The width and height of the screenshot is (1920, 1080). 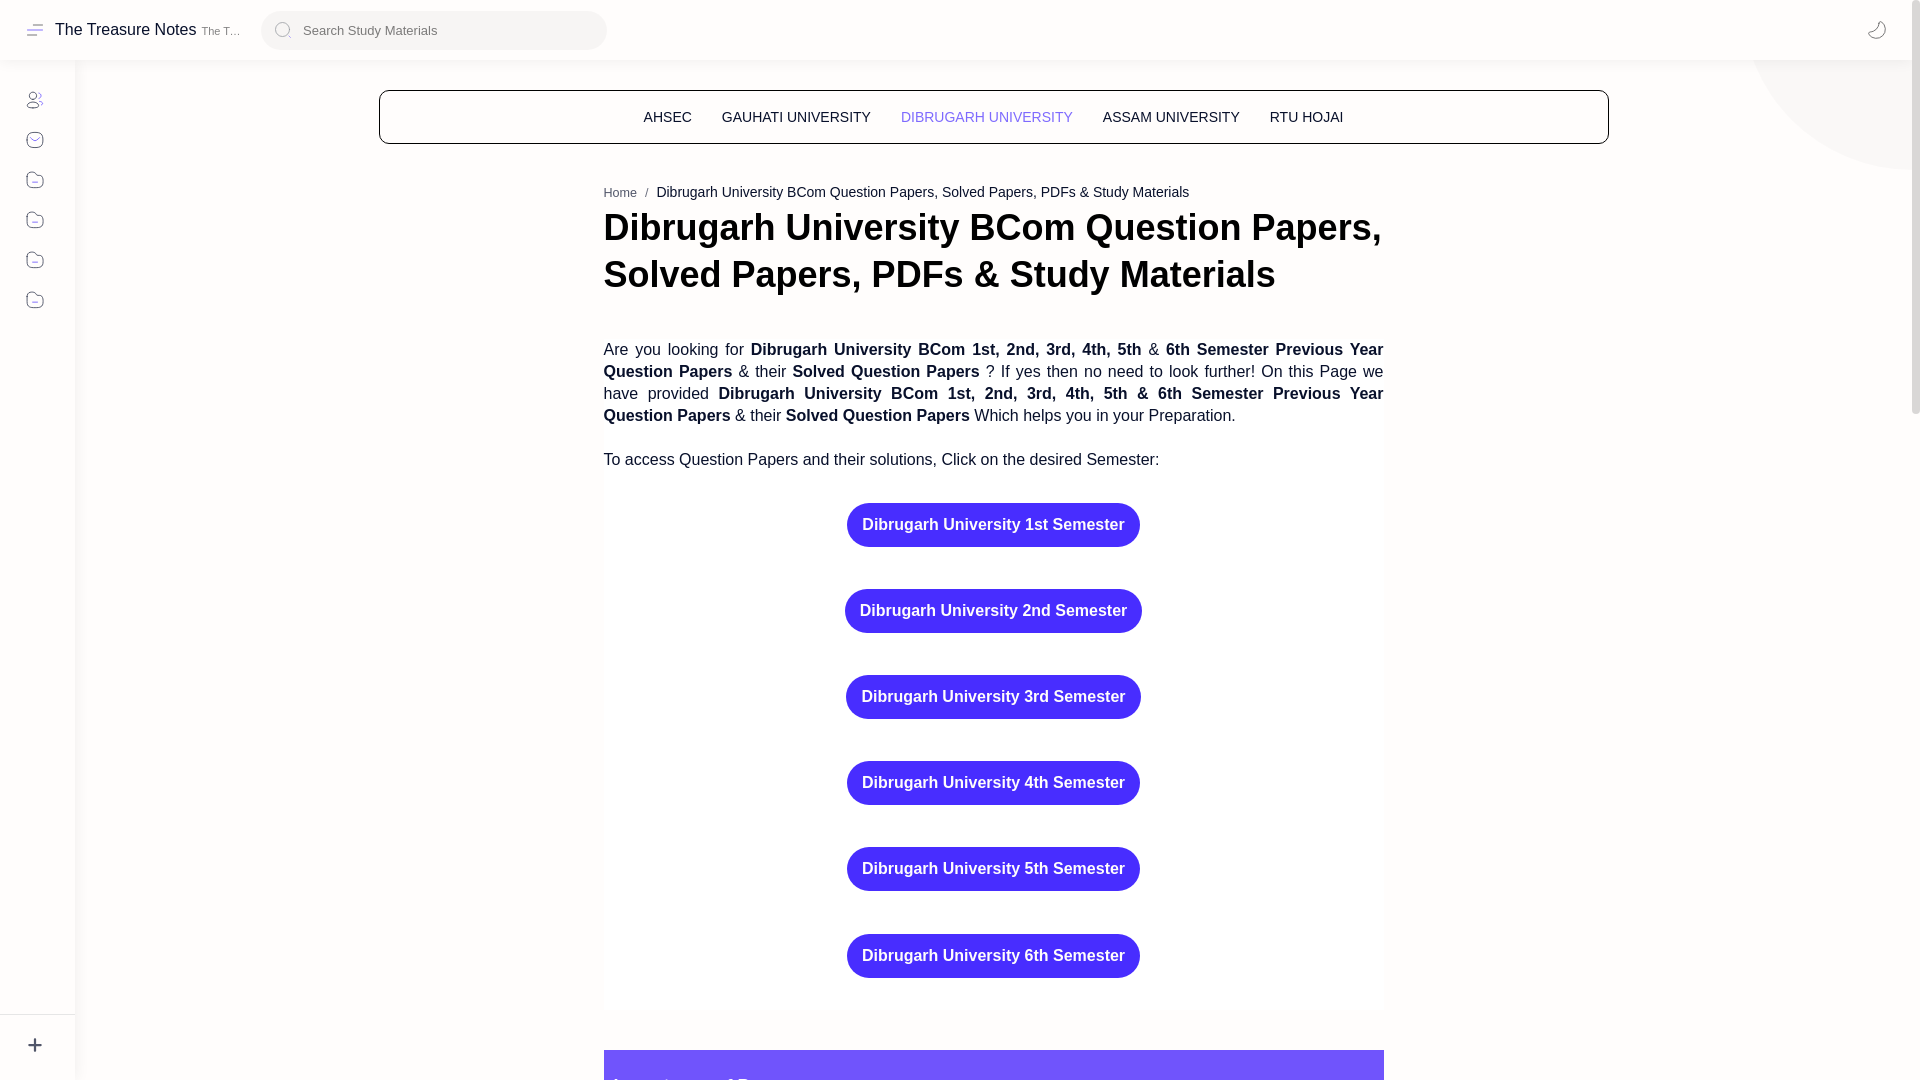 What do you see at coordinates (993, 868) in the screenshot?
I see `Dibrugarh University 5th Semester` at bounding box center [993, 868].